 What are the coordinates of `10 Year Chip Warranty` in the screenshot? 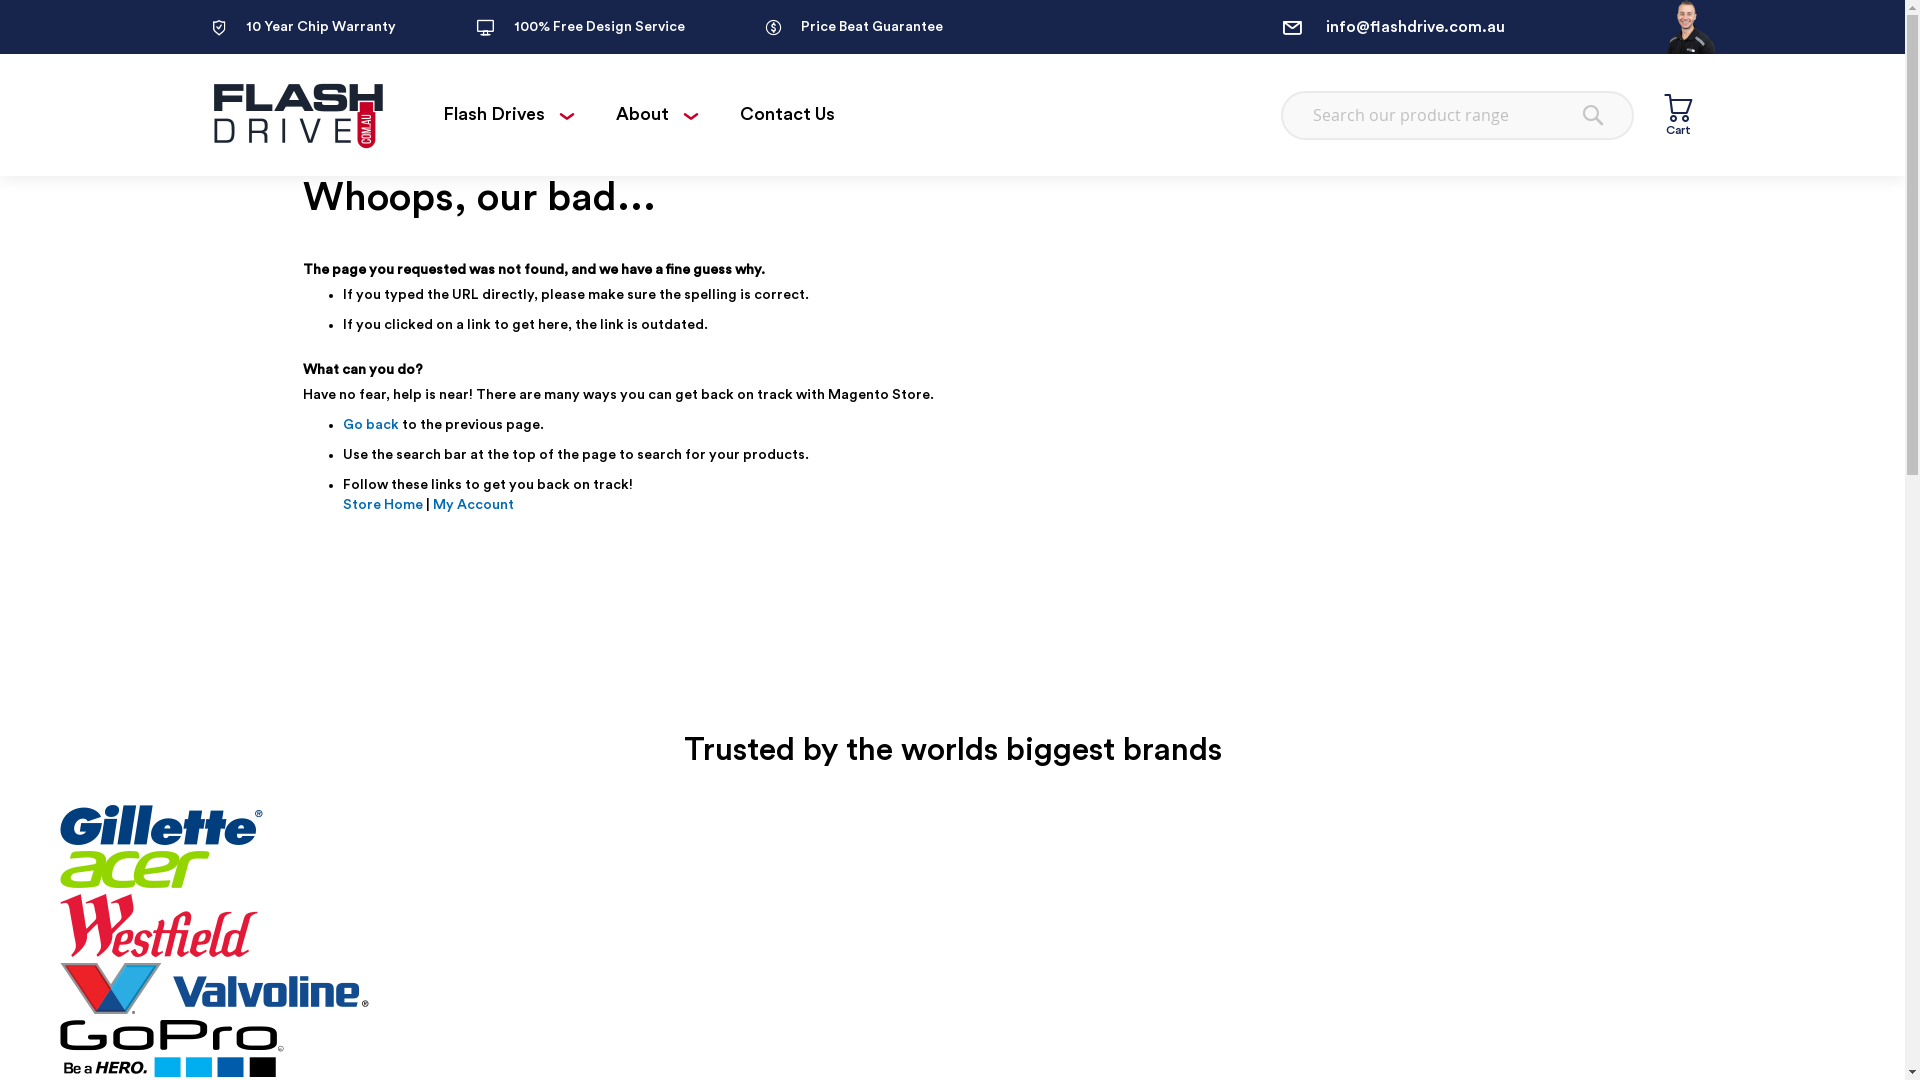 It's located at (304, 27).